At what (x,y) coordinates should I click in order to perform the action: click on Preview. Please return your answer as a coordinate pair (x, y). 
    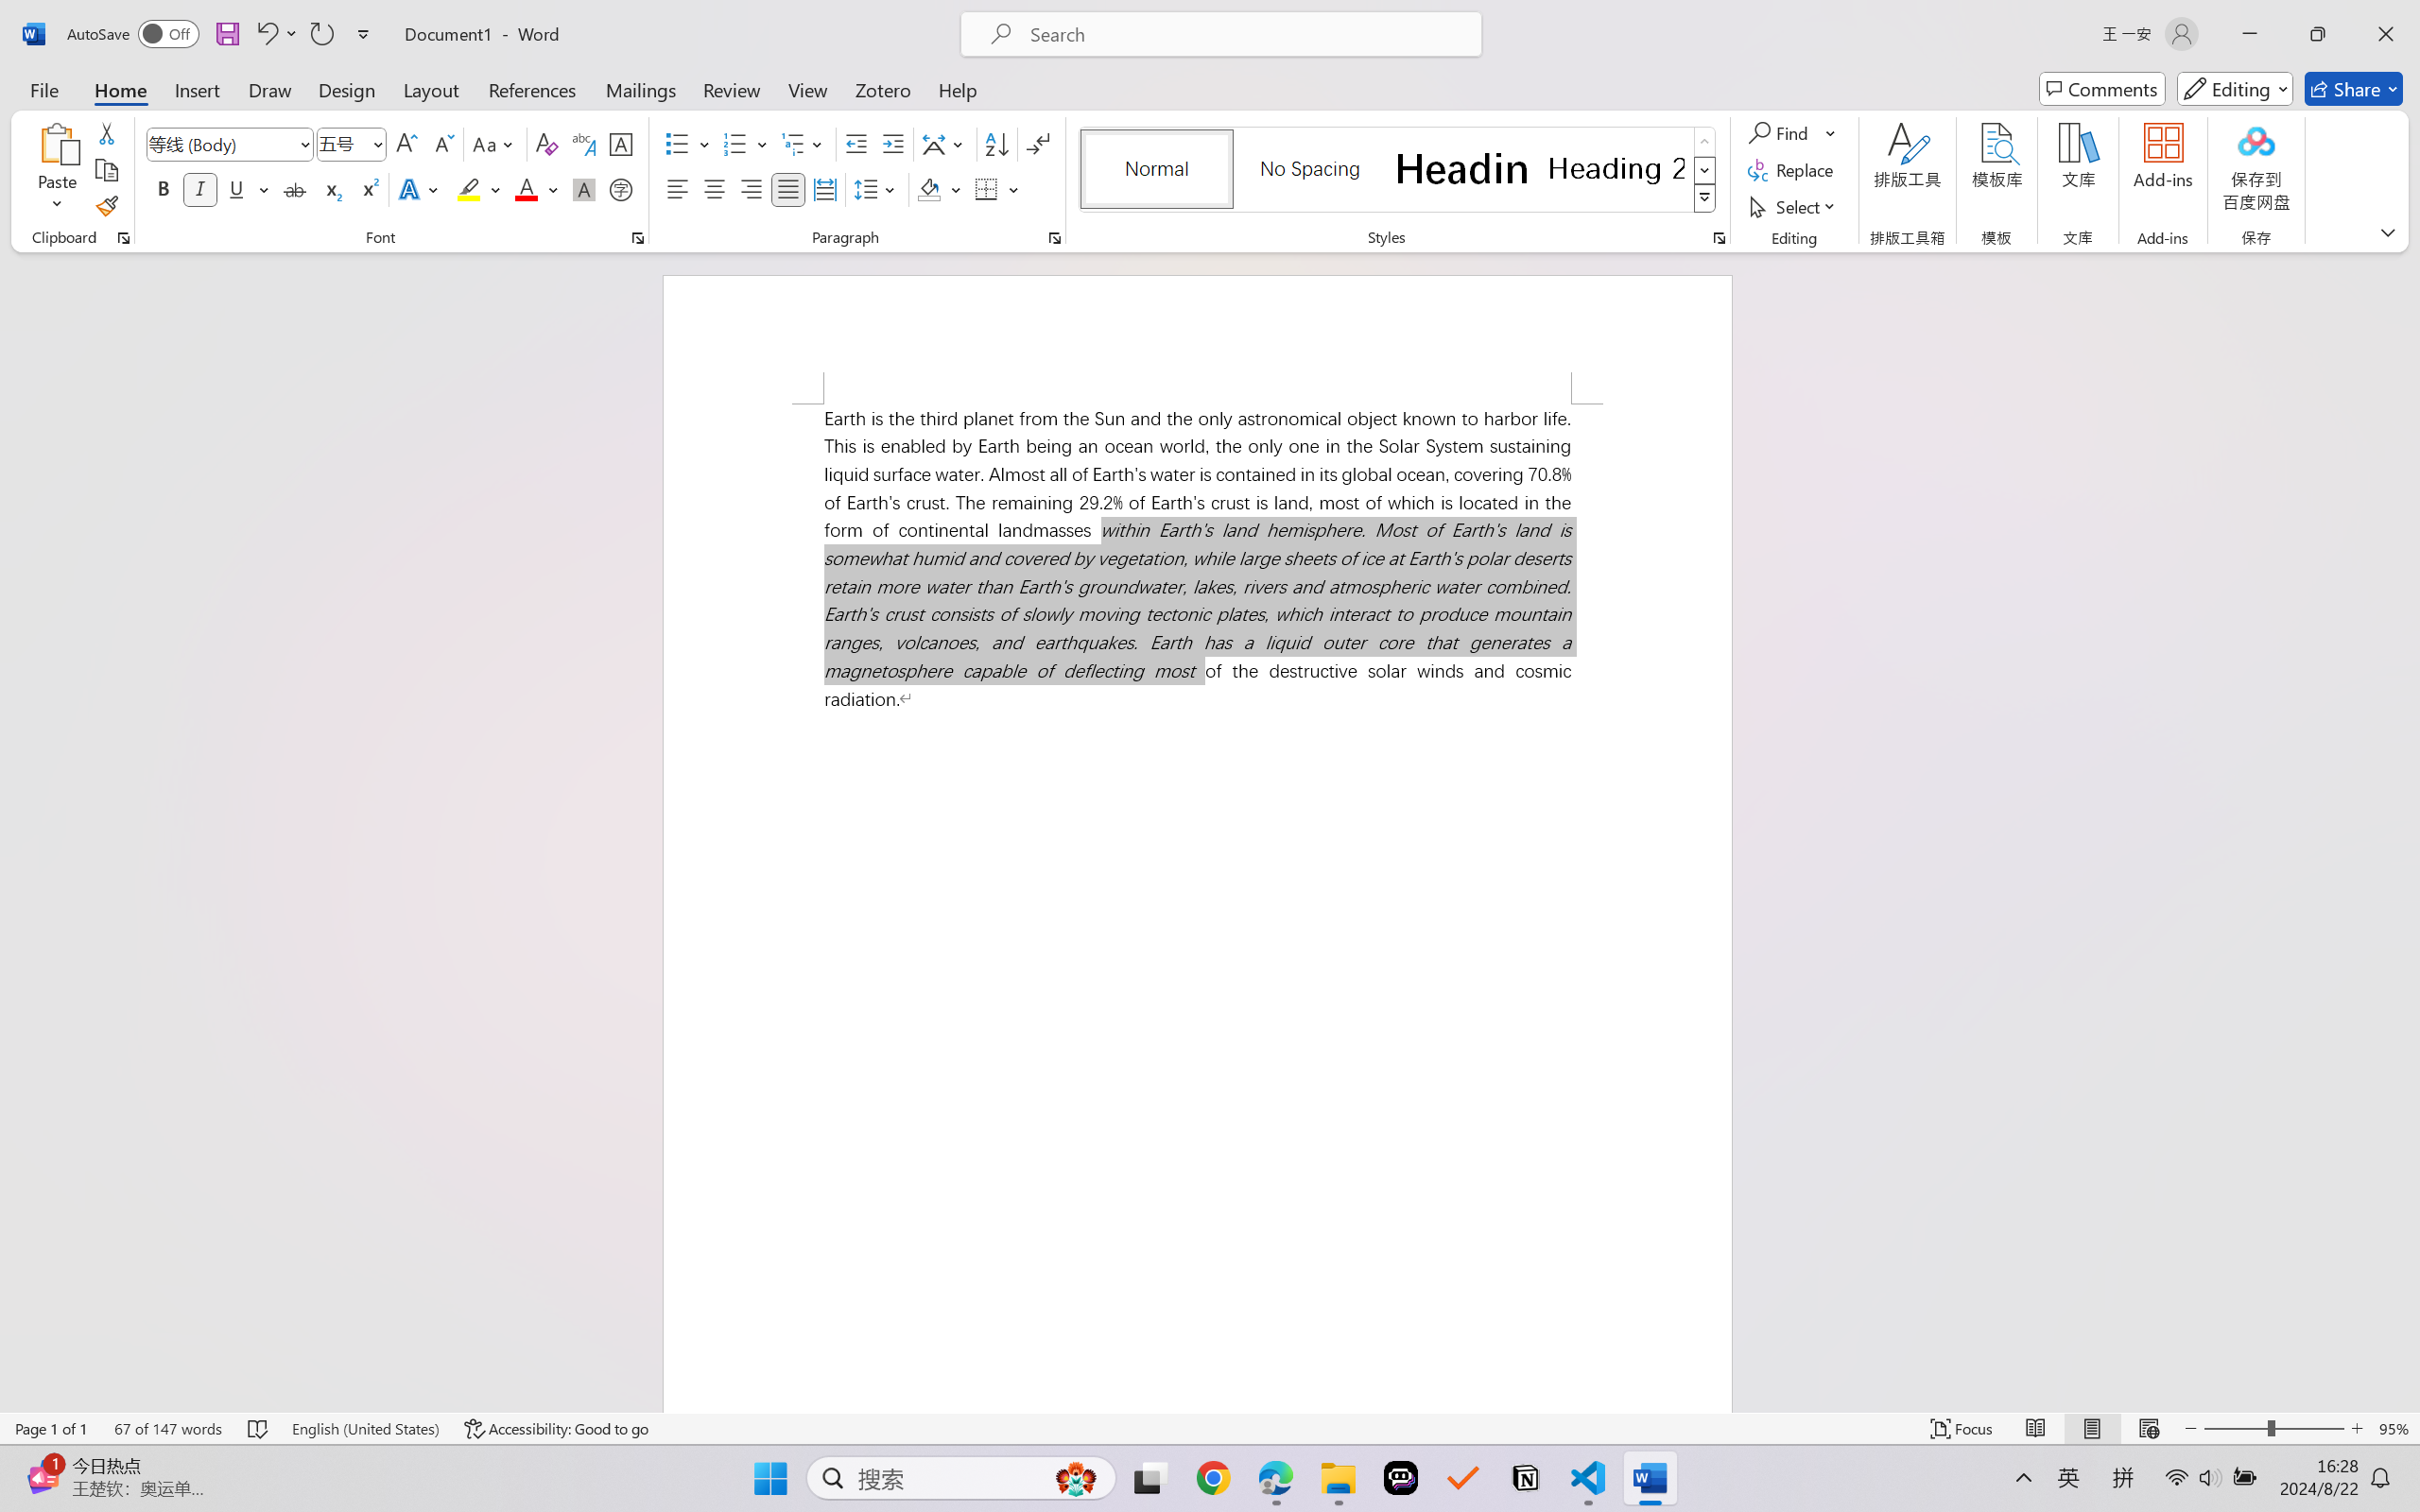
    Looking at the image, I should click on (28, 109).